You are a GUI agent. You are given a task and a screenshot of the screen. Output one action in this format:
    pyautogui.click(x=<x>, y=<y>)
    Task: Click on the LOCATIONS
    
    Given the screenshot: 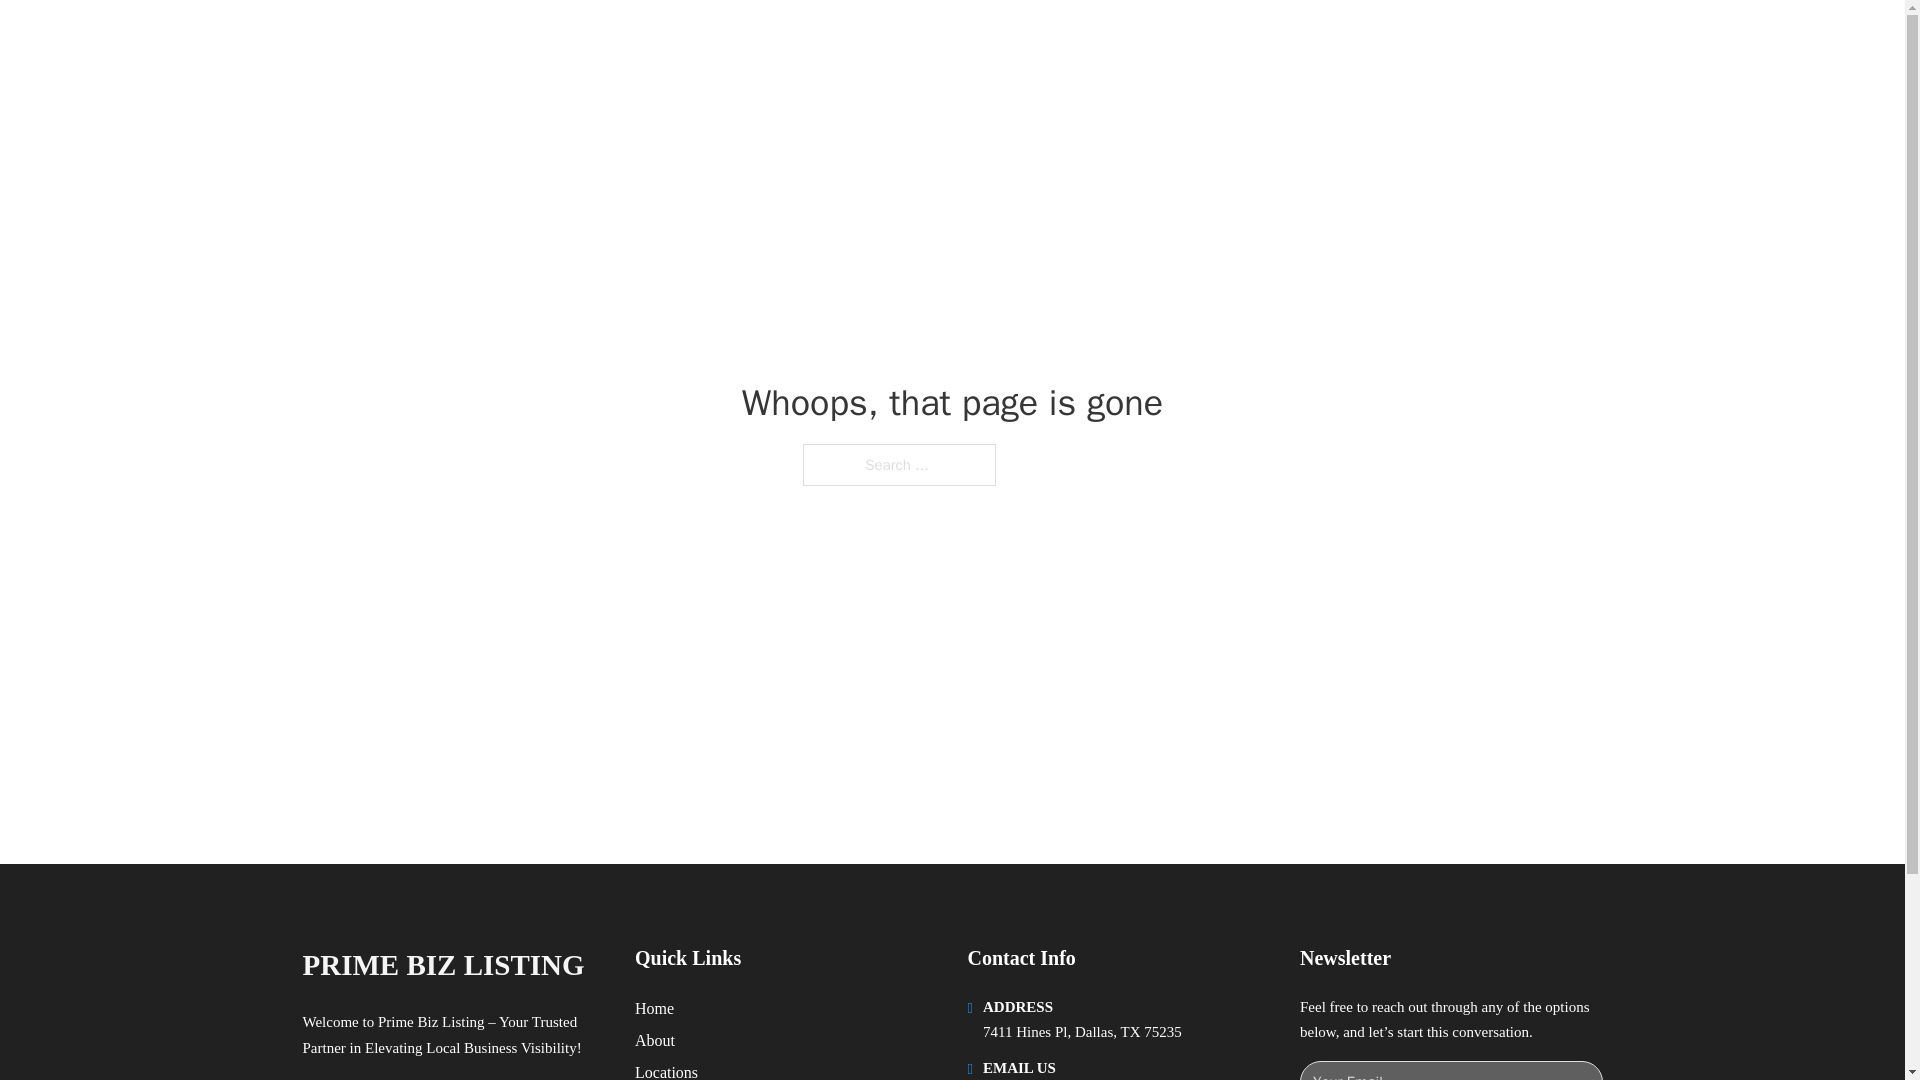 What is the action you would take?
    pyautogui.click(x=1306, y=38)
    